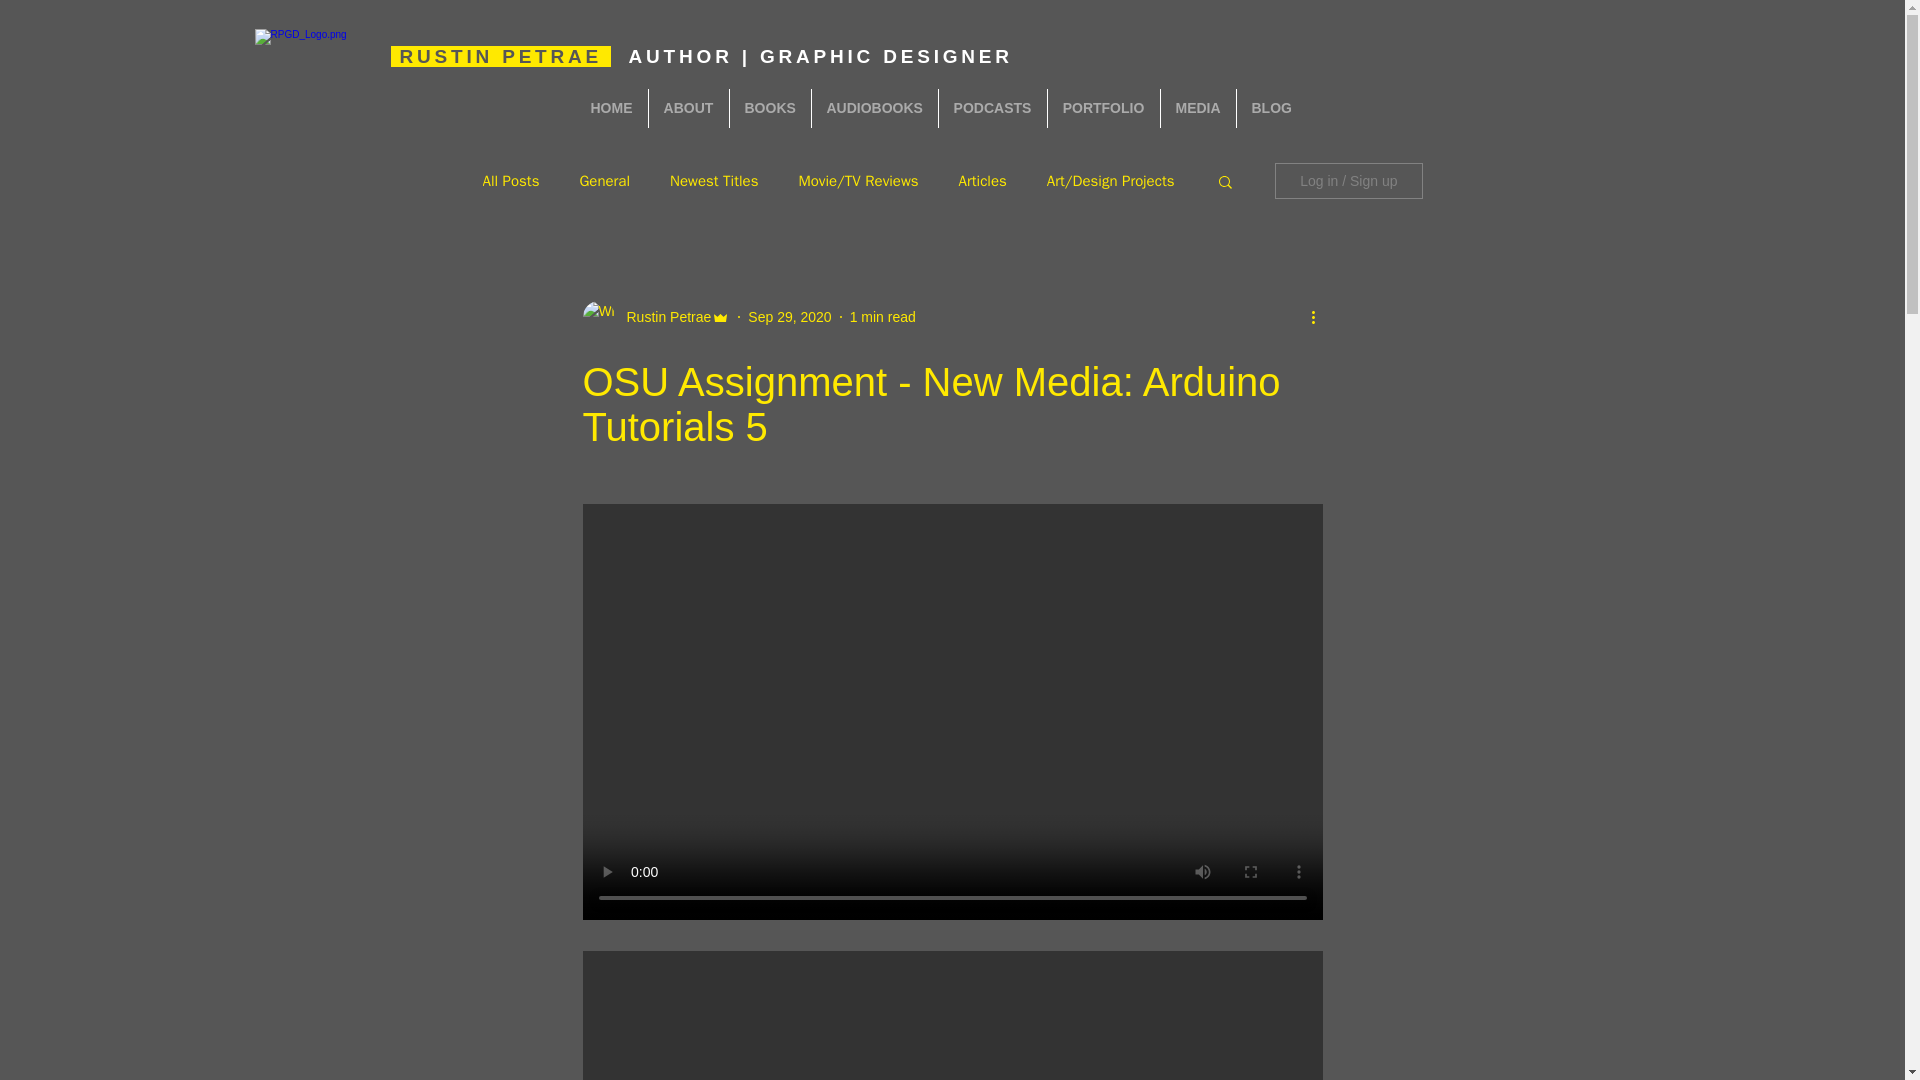  I want to click on BOOKS, so click(770, 108).